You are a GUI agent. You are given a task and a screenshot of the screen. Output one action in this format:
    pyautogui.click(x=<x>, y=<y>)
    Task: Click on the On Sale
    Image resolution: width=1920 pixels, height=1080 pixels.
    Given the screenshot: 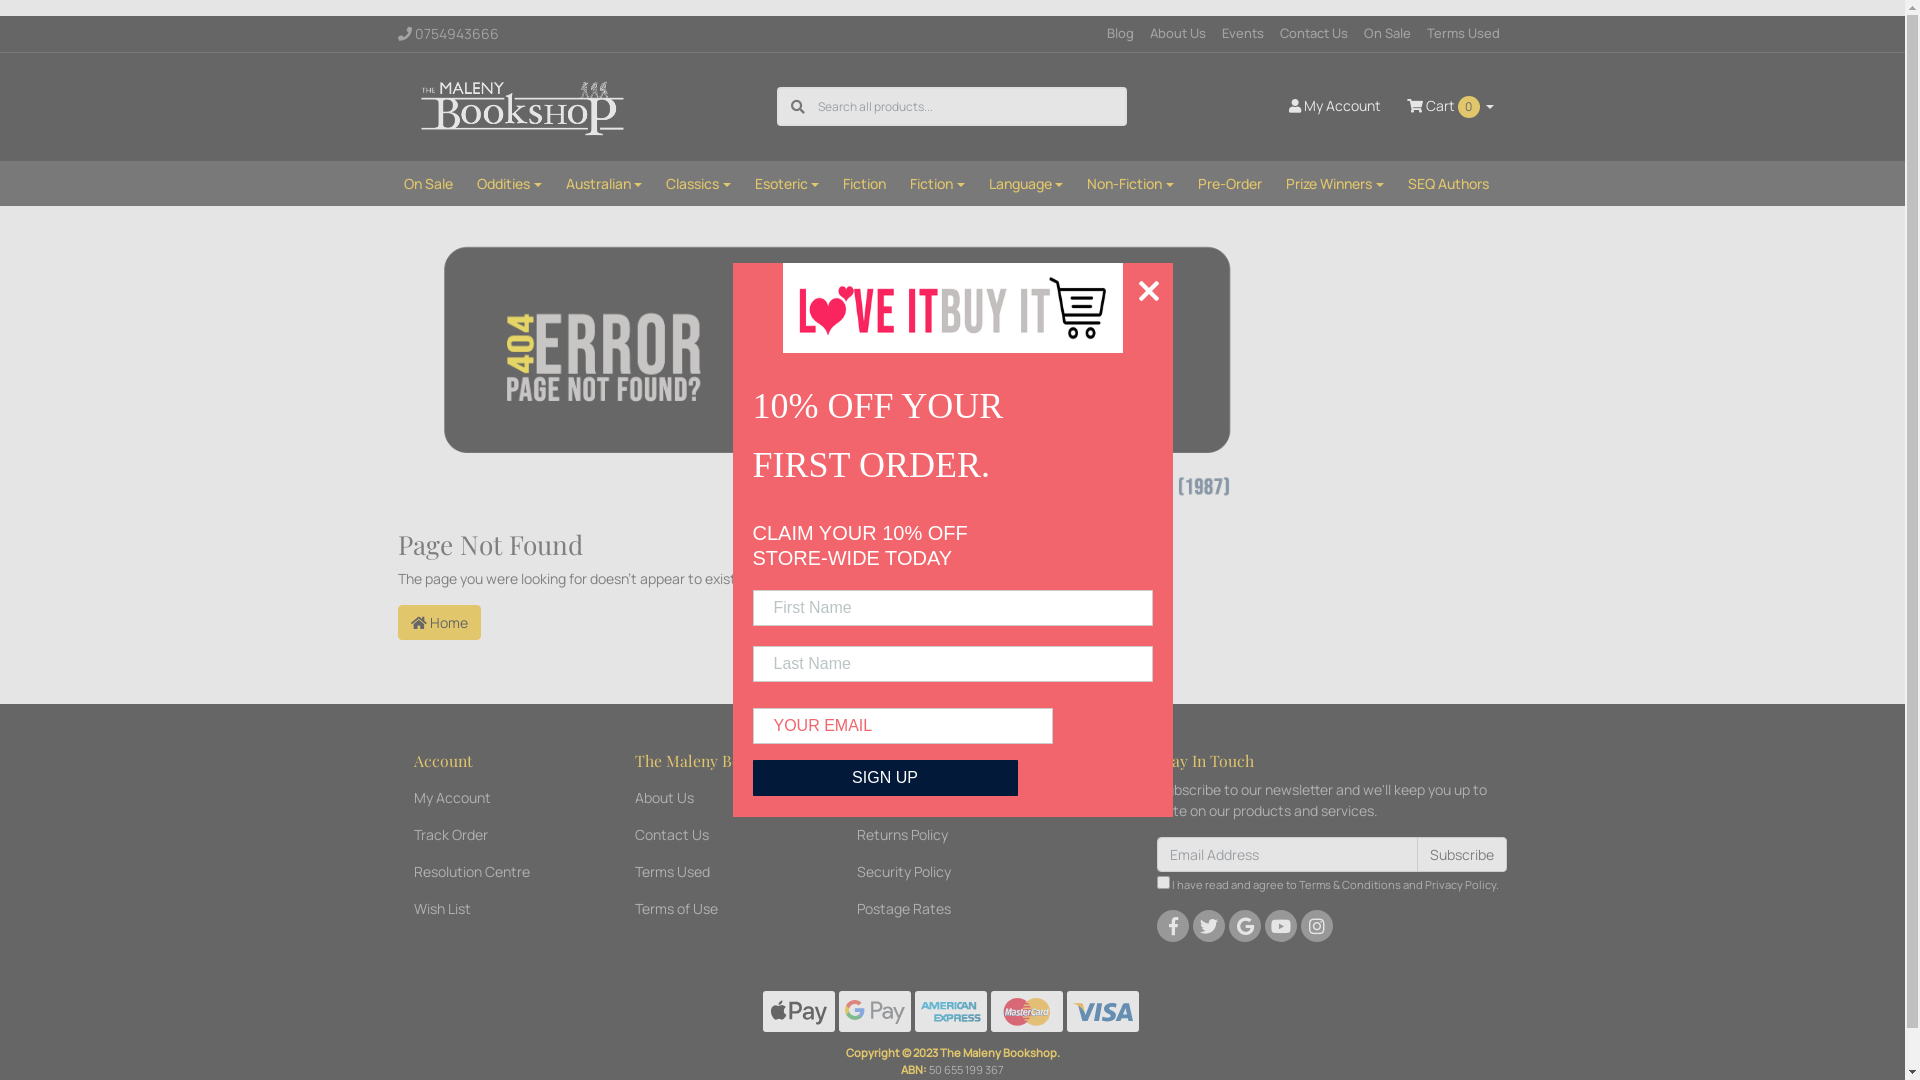 What is the action you would take?
    pyautogui.click(x=428, y=184)
    